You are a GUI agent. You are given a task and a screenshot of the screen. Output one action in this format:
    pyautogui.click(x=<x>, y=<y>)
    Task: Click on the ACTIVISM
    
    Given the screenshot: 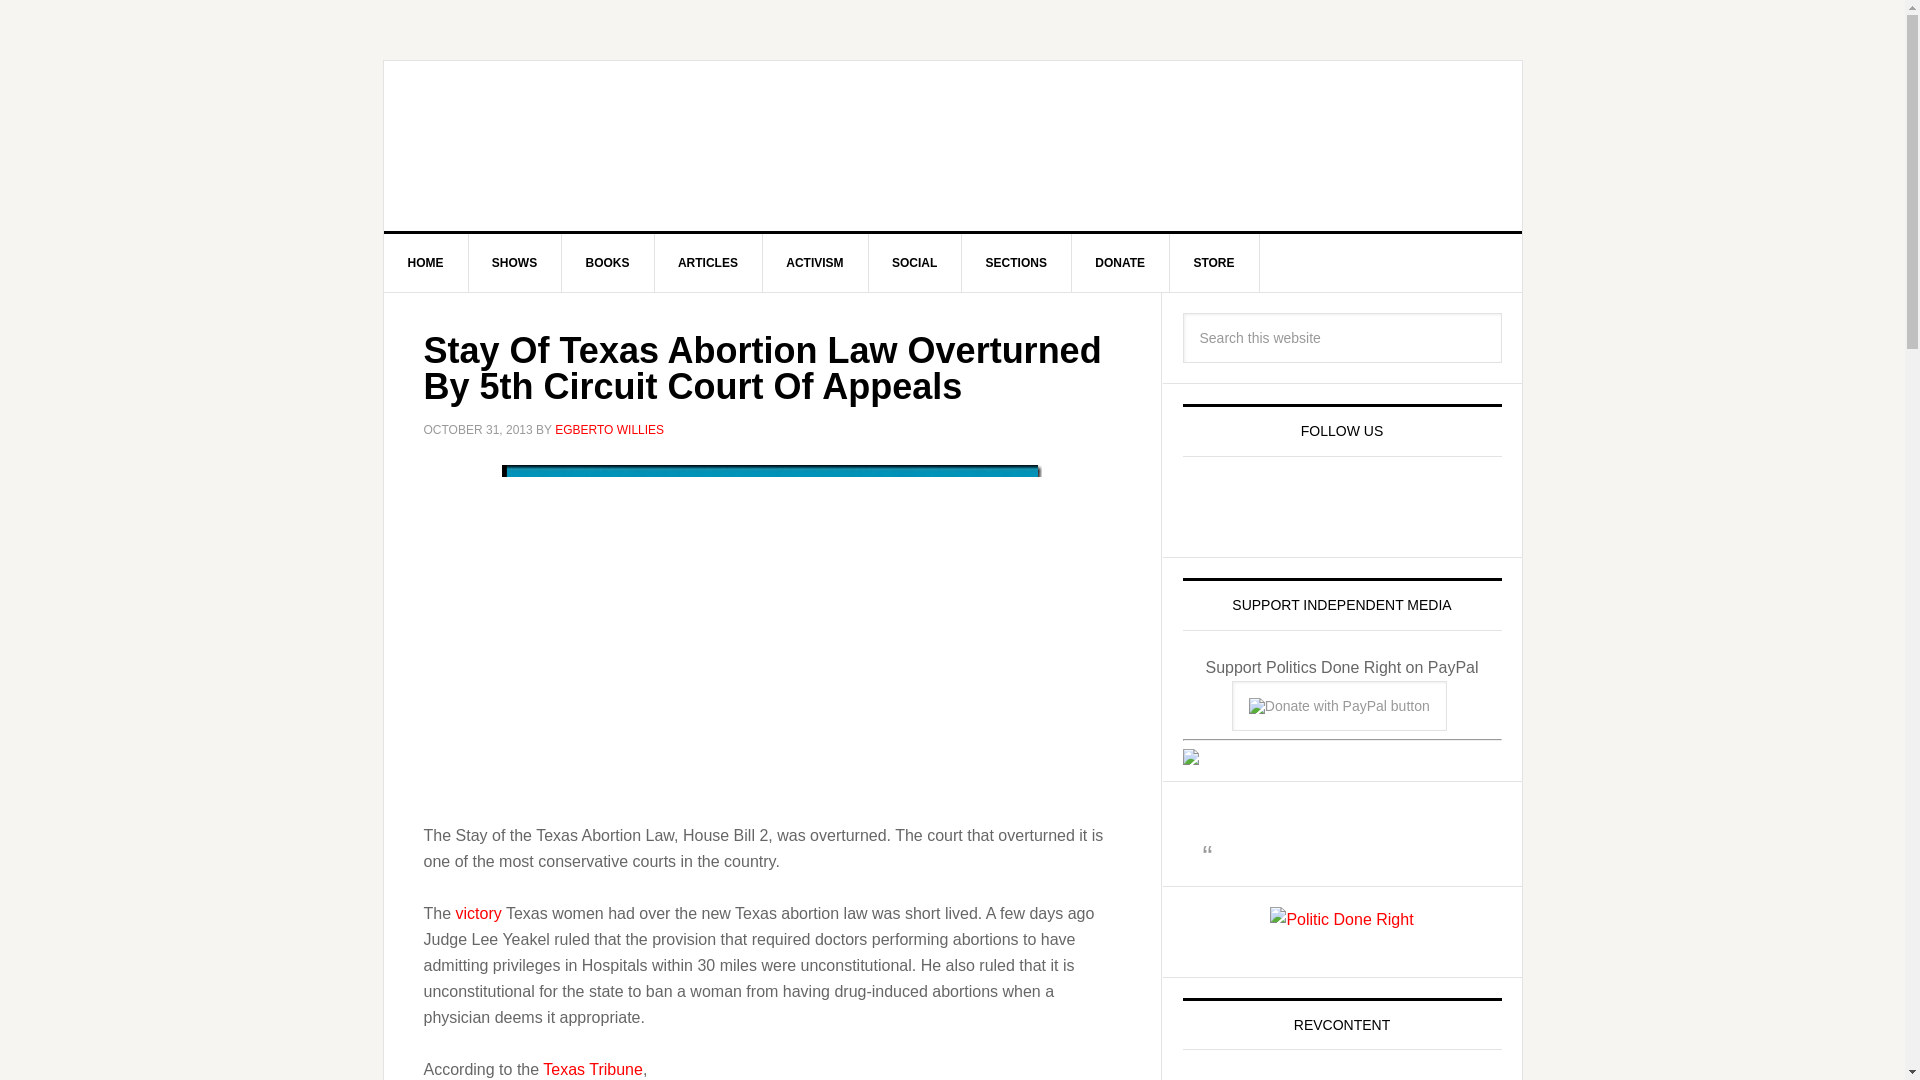 What is the action you would take?
    pyautogui.click(x=814, y=262)
    